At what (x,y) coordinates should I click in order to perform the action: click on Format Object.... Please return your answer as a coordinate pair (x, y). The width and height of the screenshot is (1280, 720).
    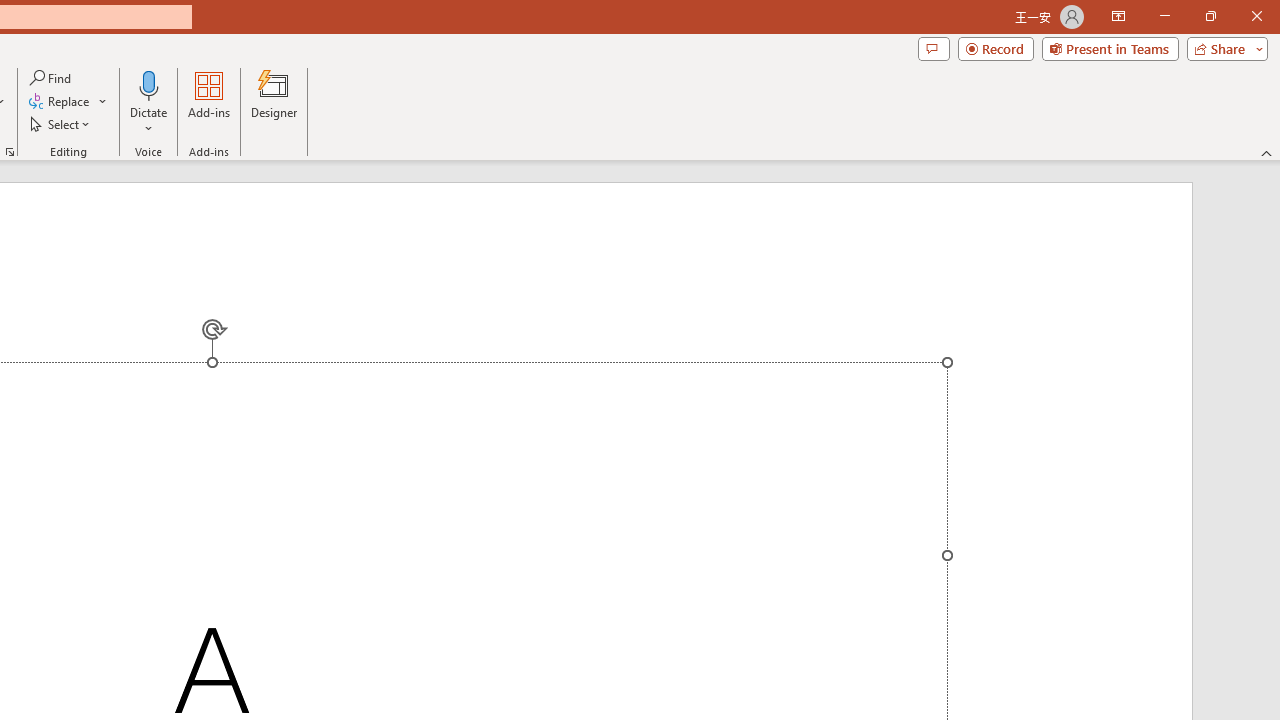
    Looking at the image, I should click on (10, 152).